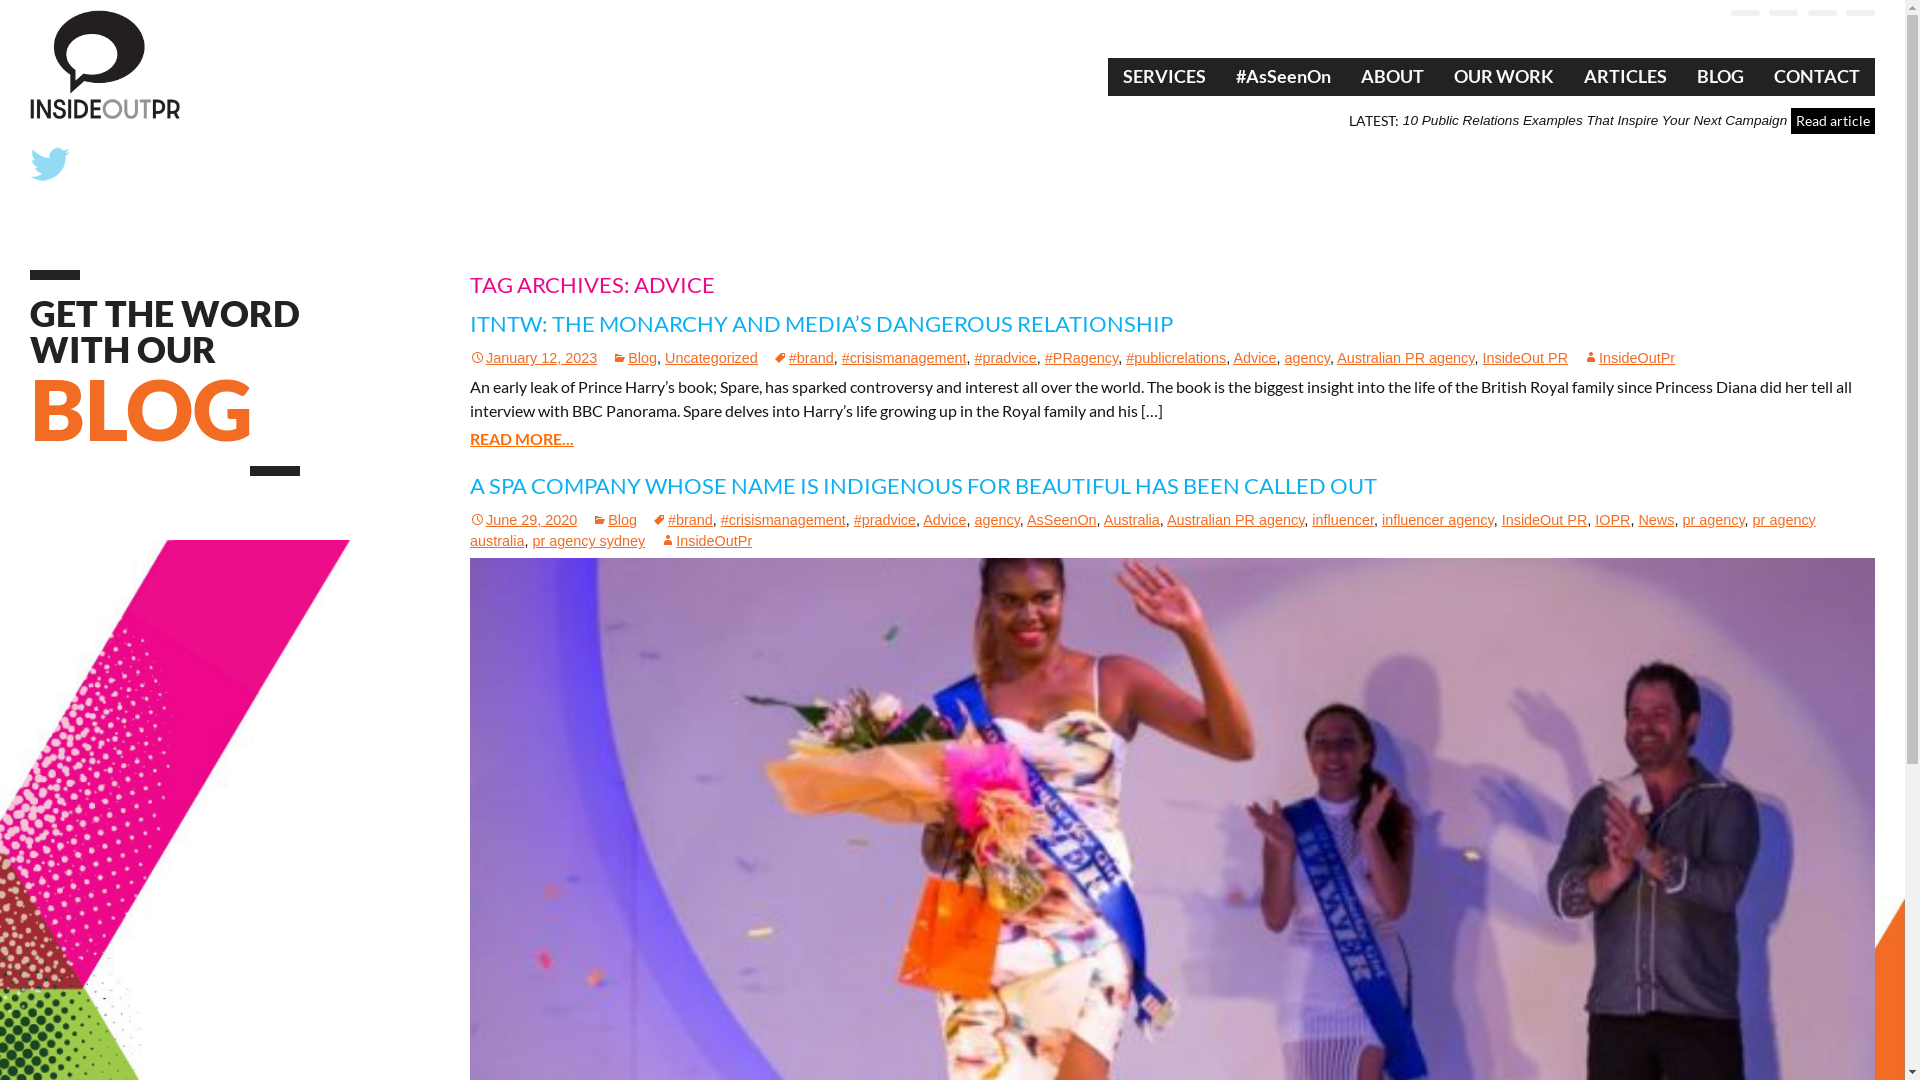  Describe the element at coordinates (784, 520) in the screenshot. I see `#crisismanagement` at that location.